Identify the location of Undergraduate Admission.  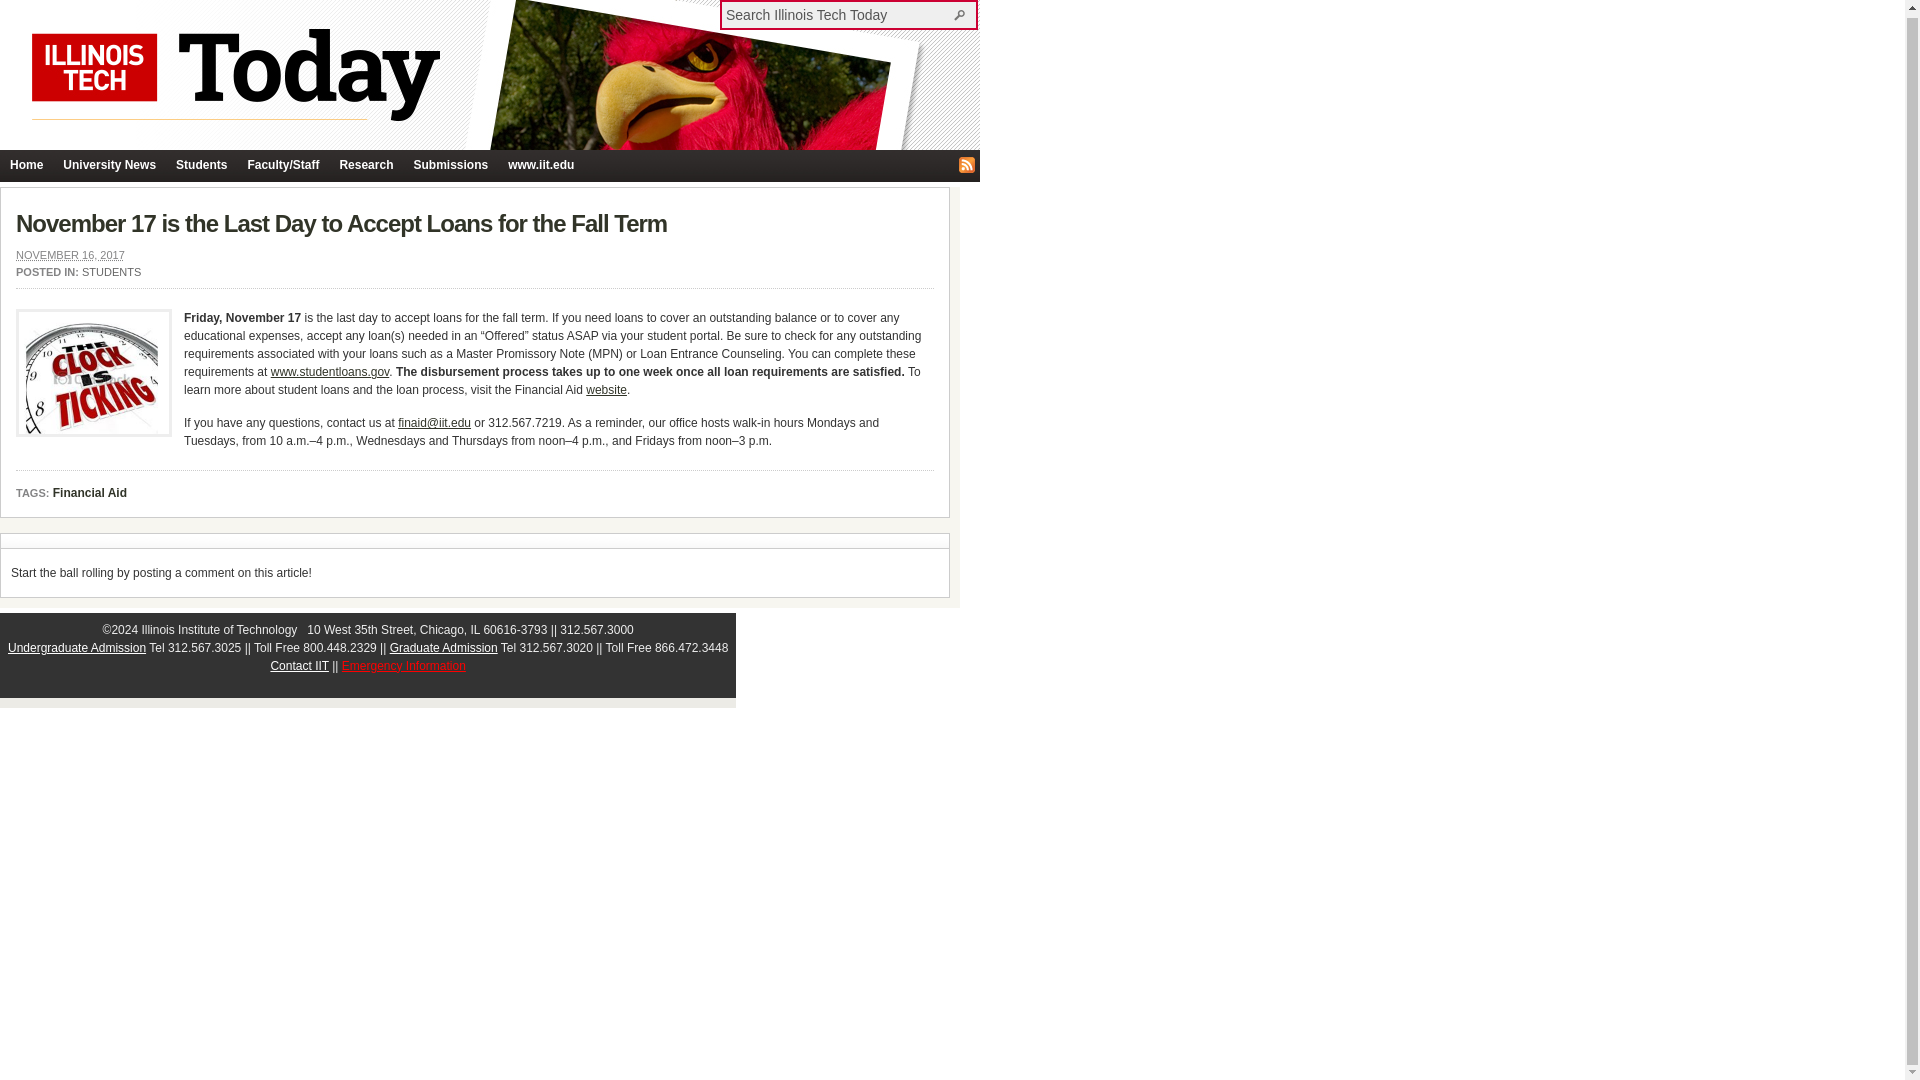
(76, 648).